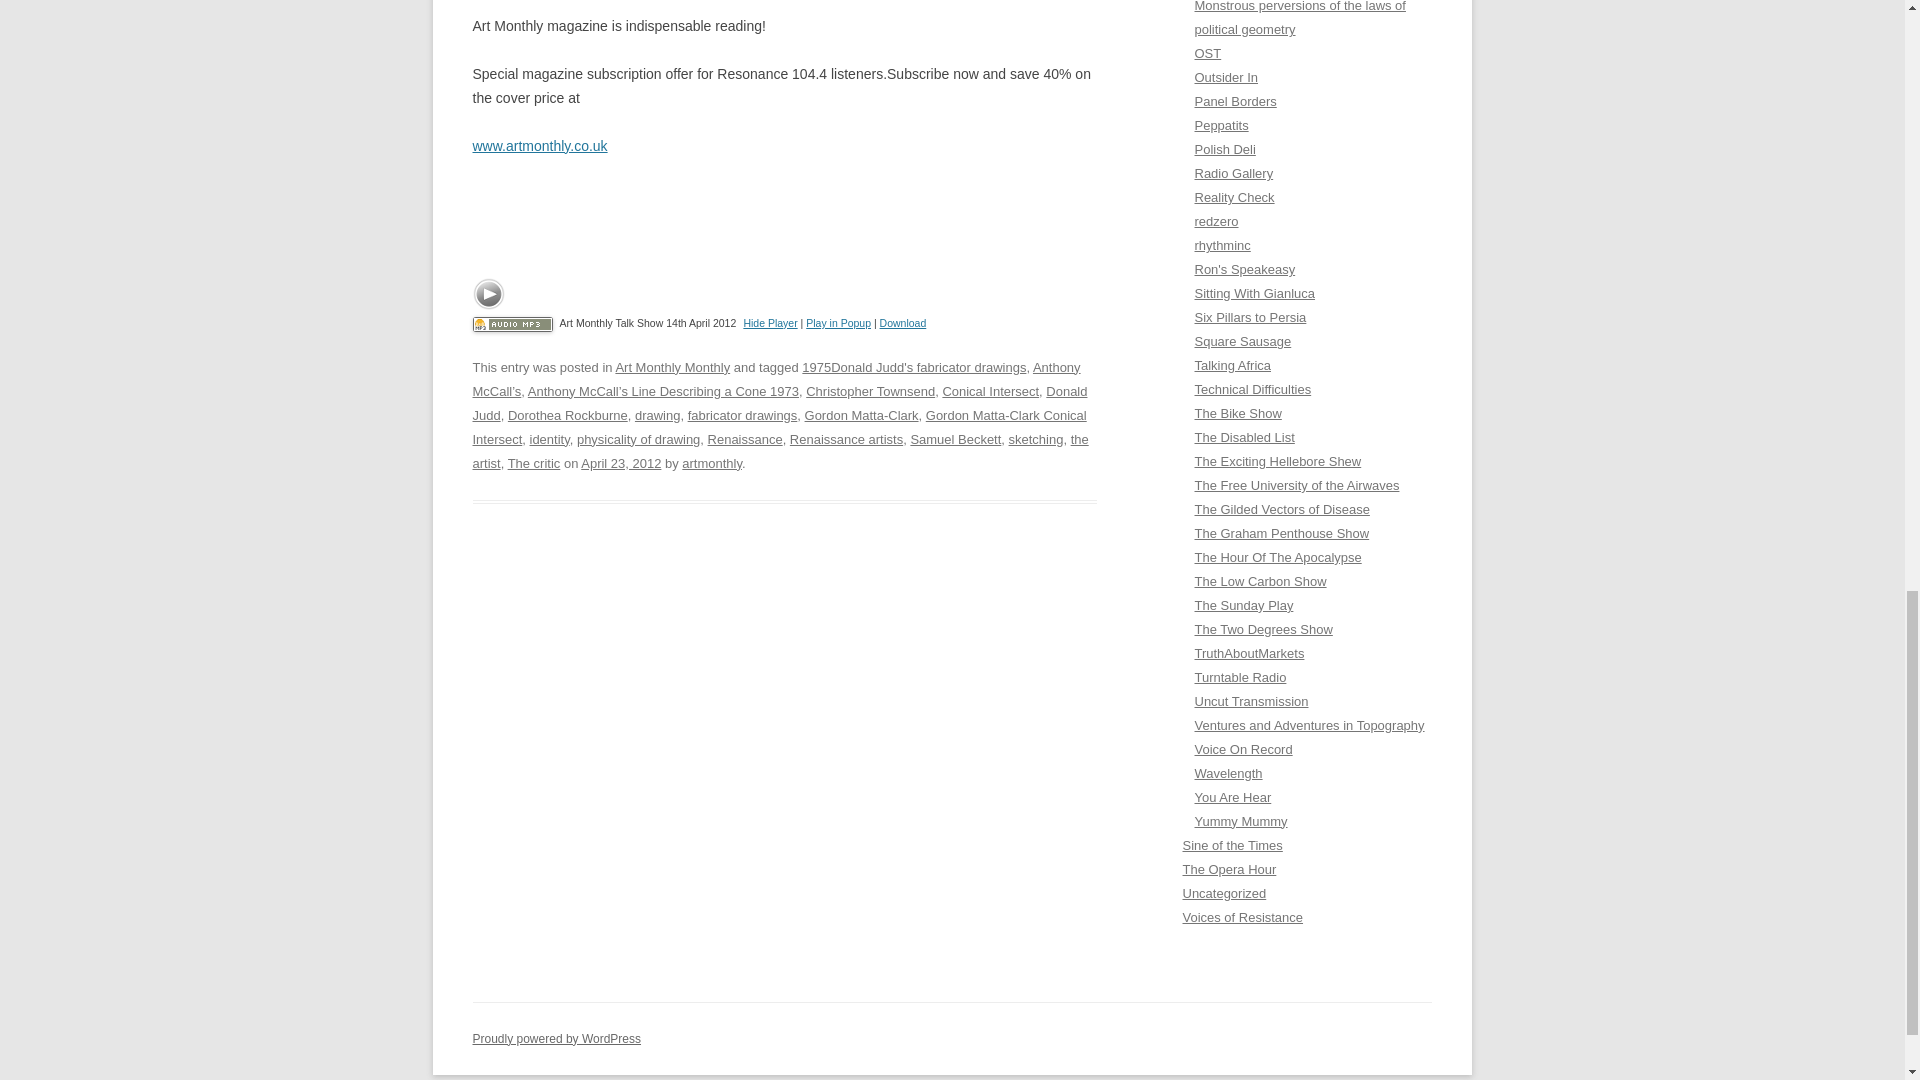 The width and height of the screenshot is (1920, 1080). What do you see at coordinates (1036, 440) in the screenshot?
I see `sketching` at bounding box center [1036, 440].